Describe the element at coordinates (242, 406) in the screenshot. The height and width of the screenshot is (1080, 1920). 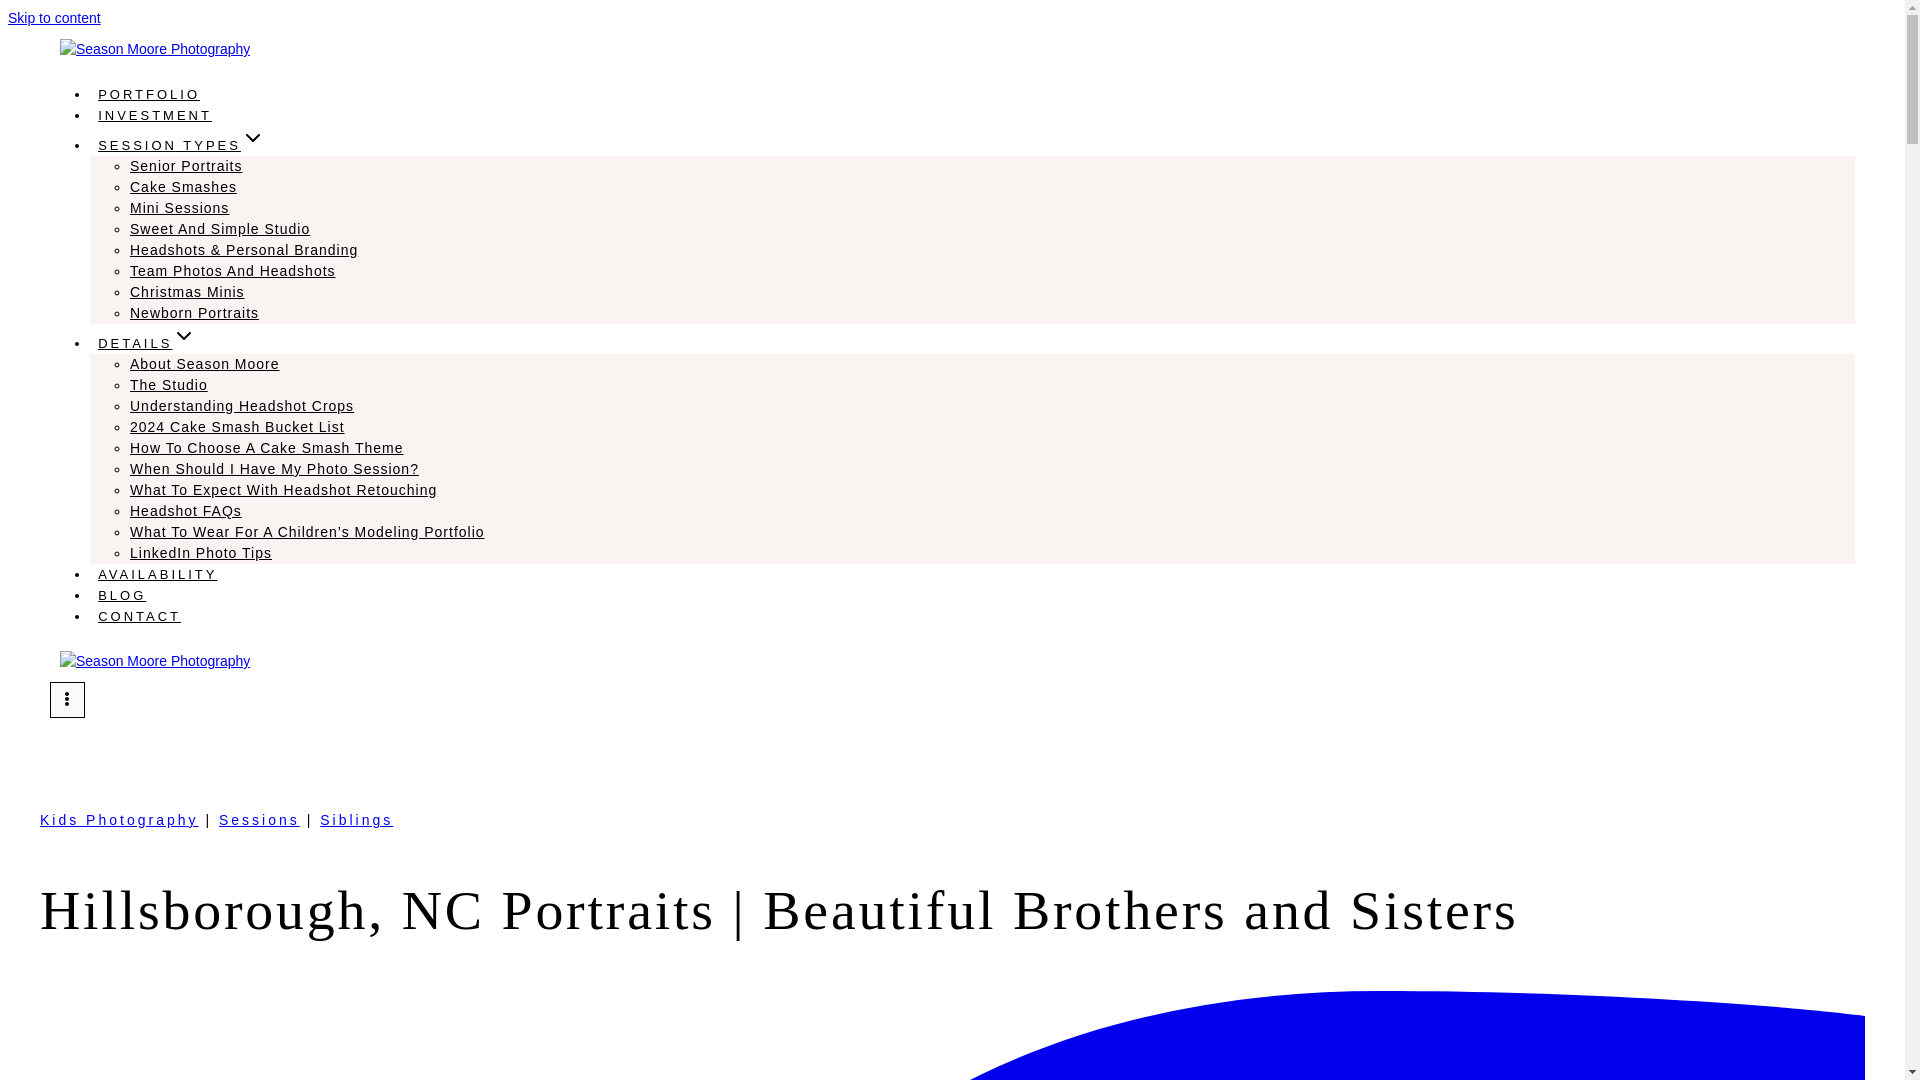
I see `Understanding Headshot Crops` at that location.